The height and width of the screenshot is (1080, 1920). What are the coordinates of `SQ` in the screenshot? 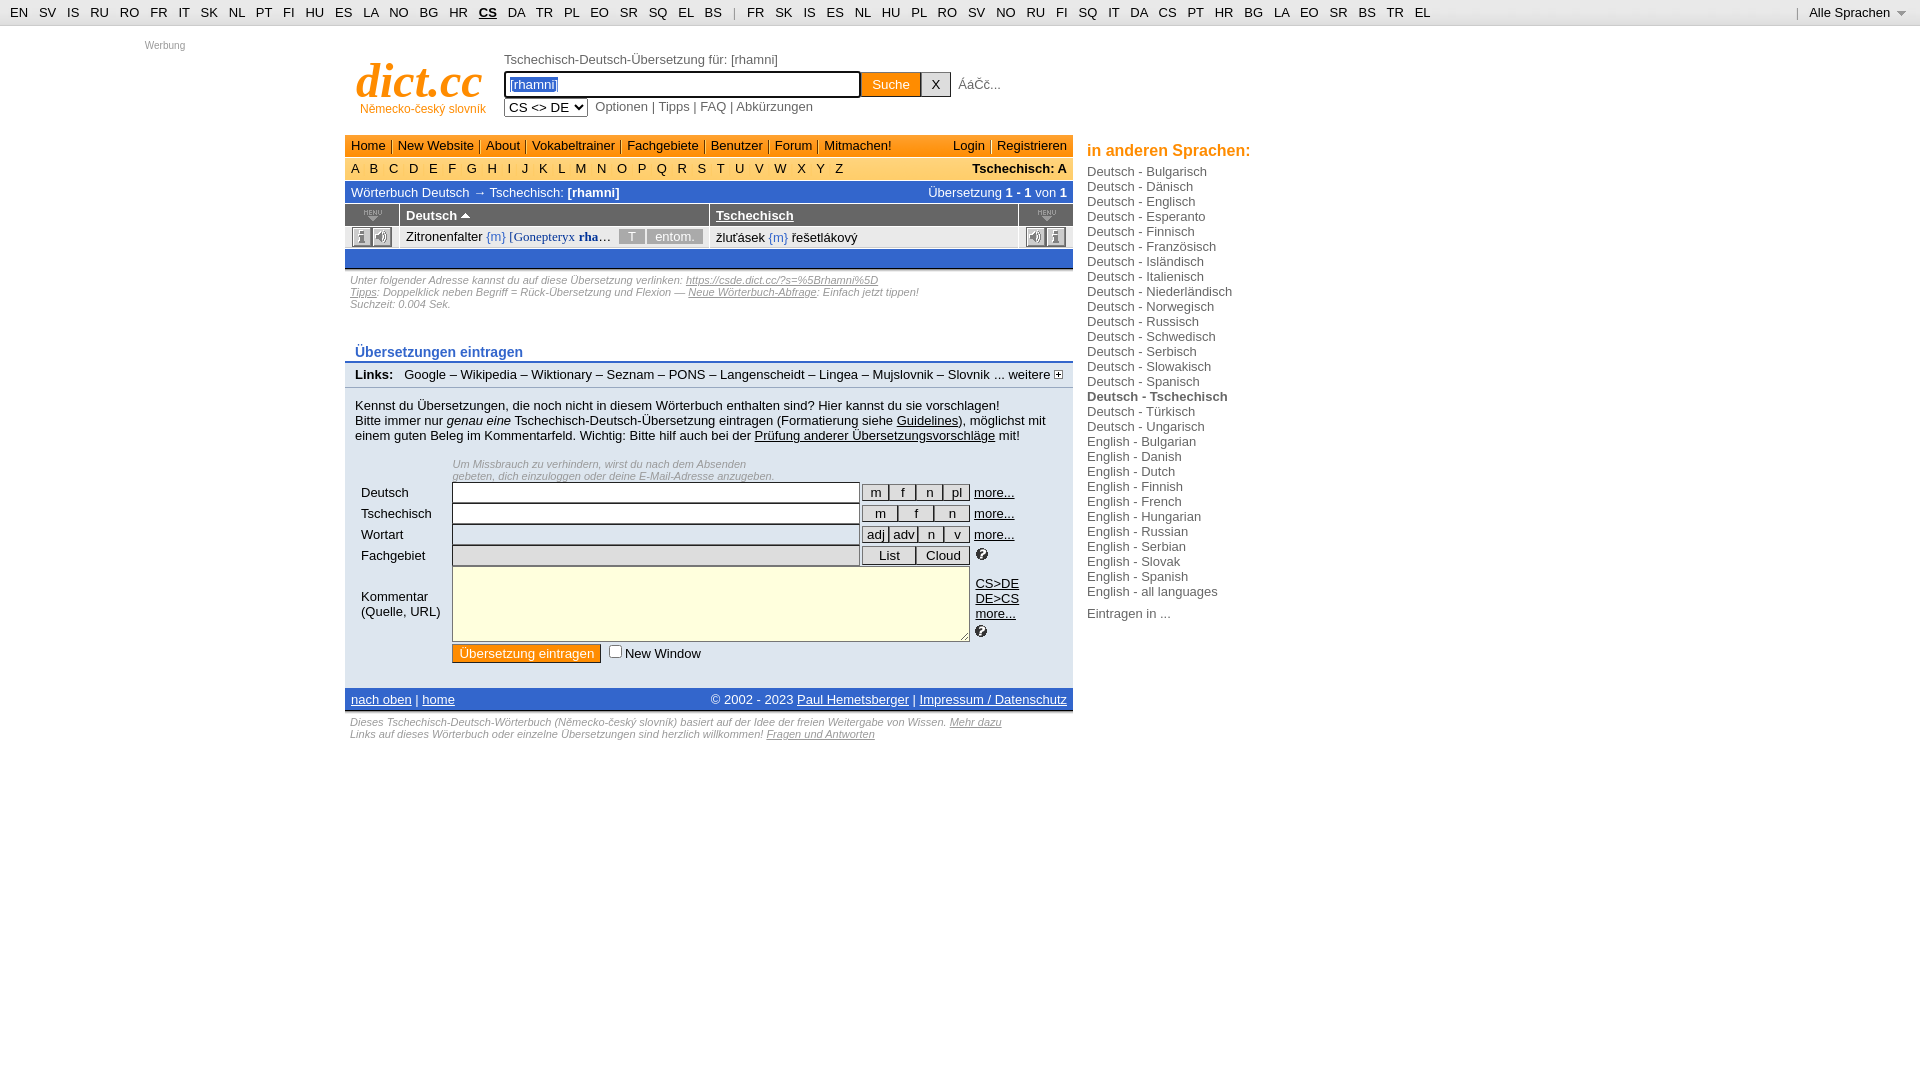 It's located at (658, 12).